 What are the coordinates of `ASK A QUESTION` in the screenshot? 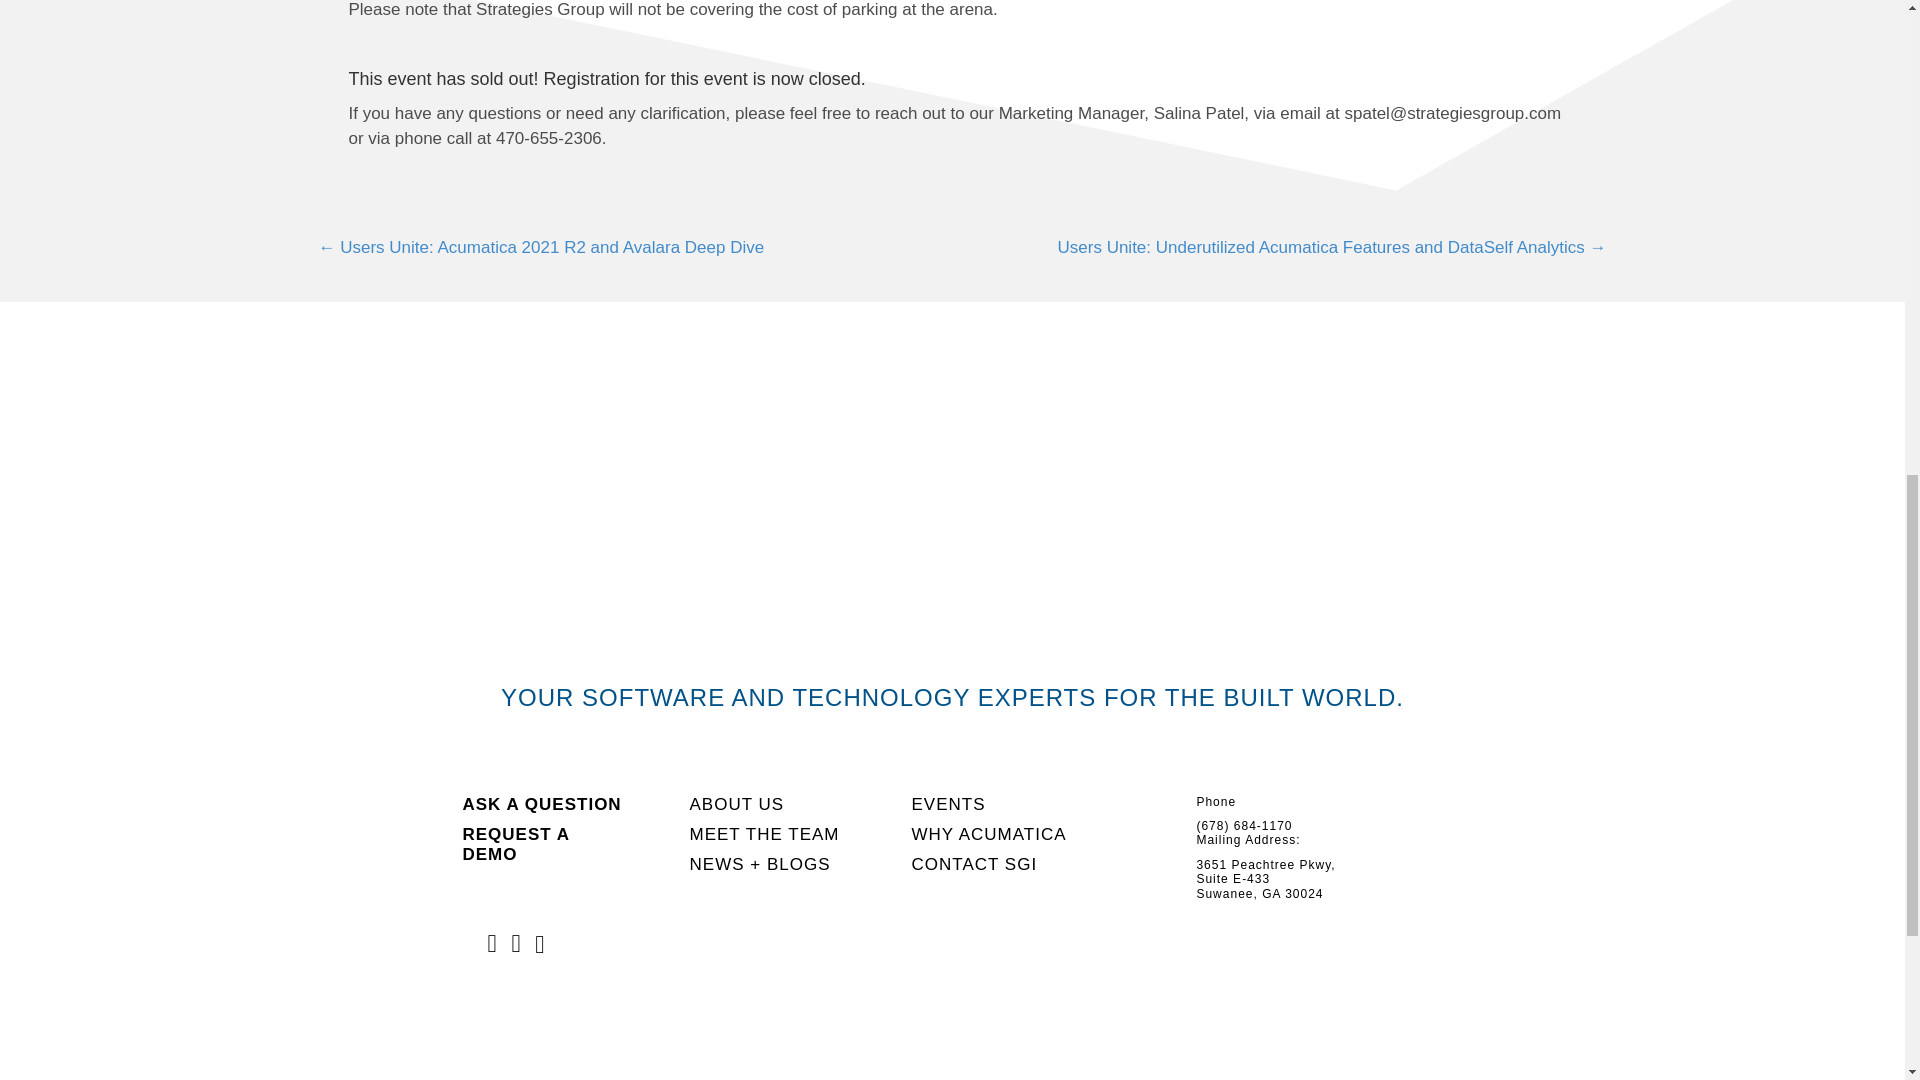 It's located at (541, 804).